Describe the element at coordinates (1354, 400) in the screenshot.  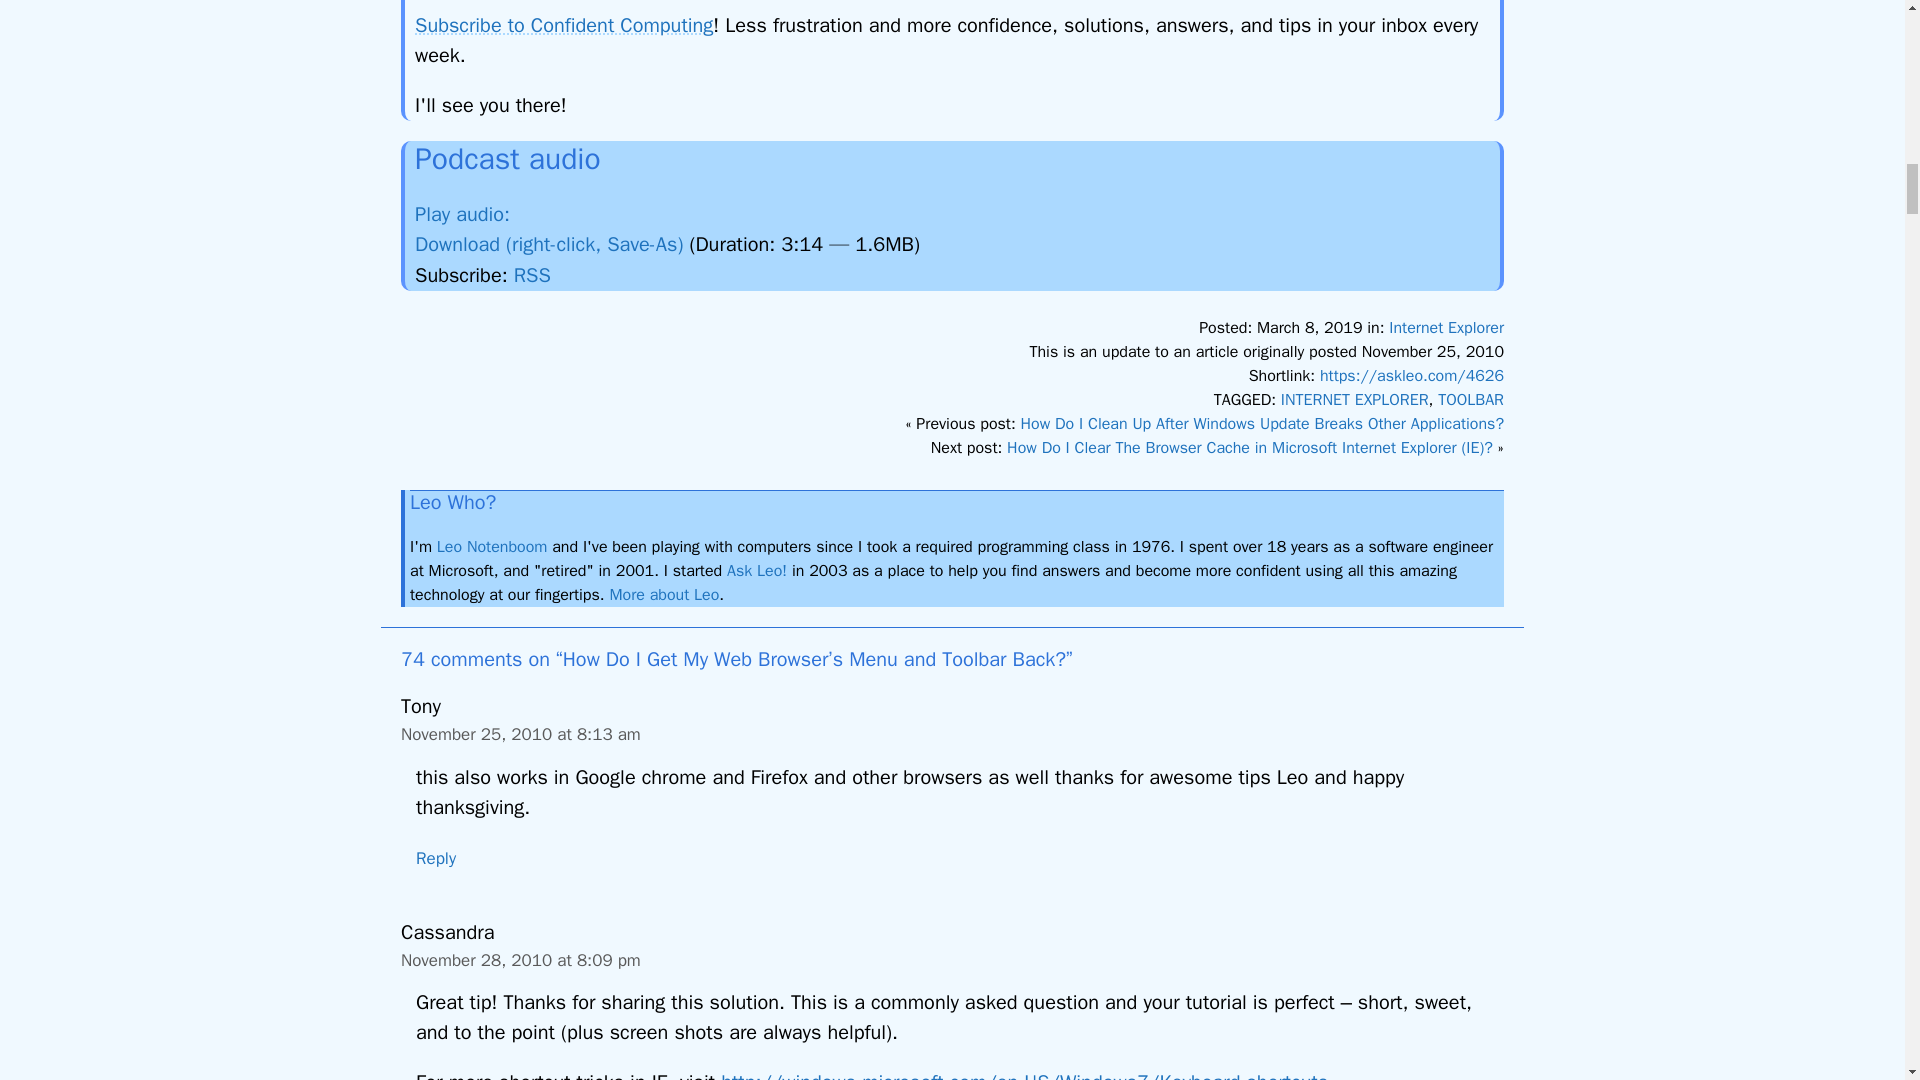
I see `INTERNET EXPLORER` at that location.